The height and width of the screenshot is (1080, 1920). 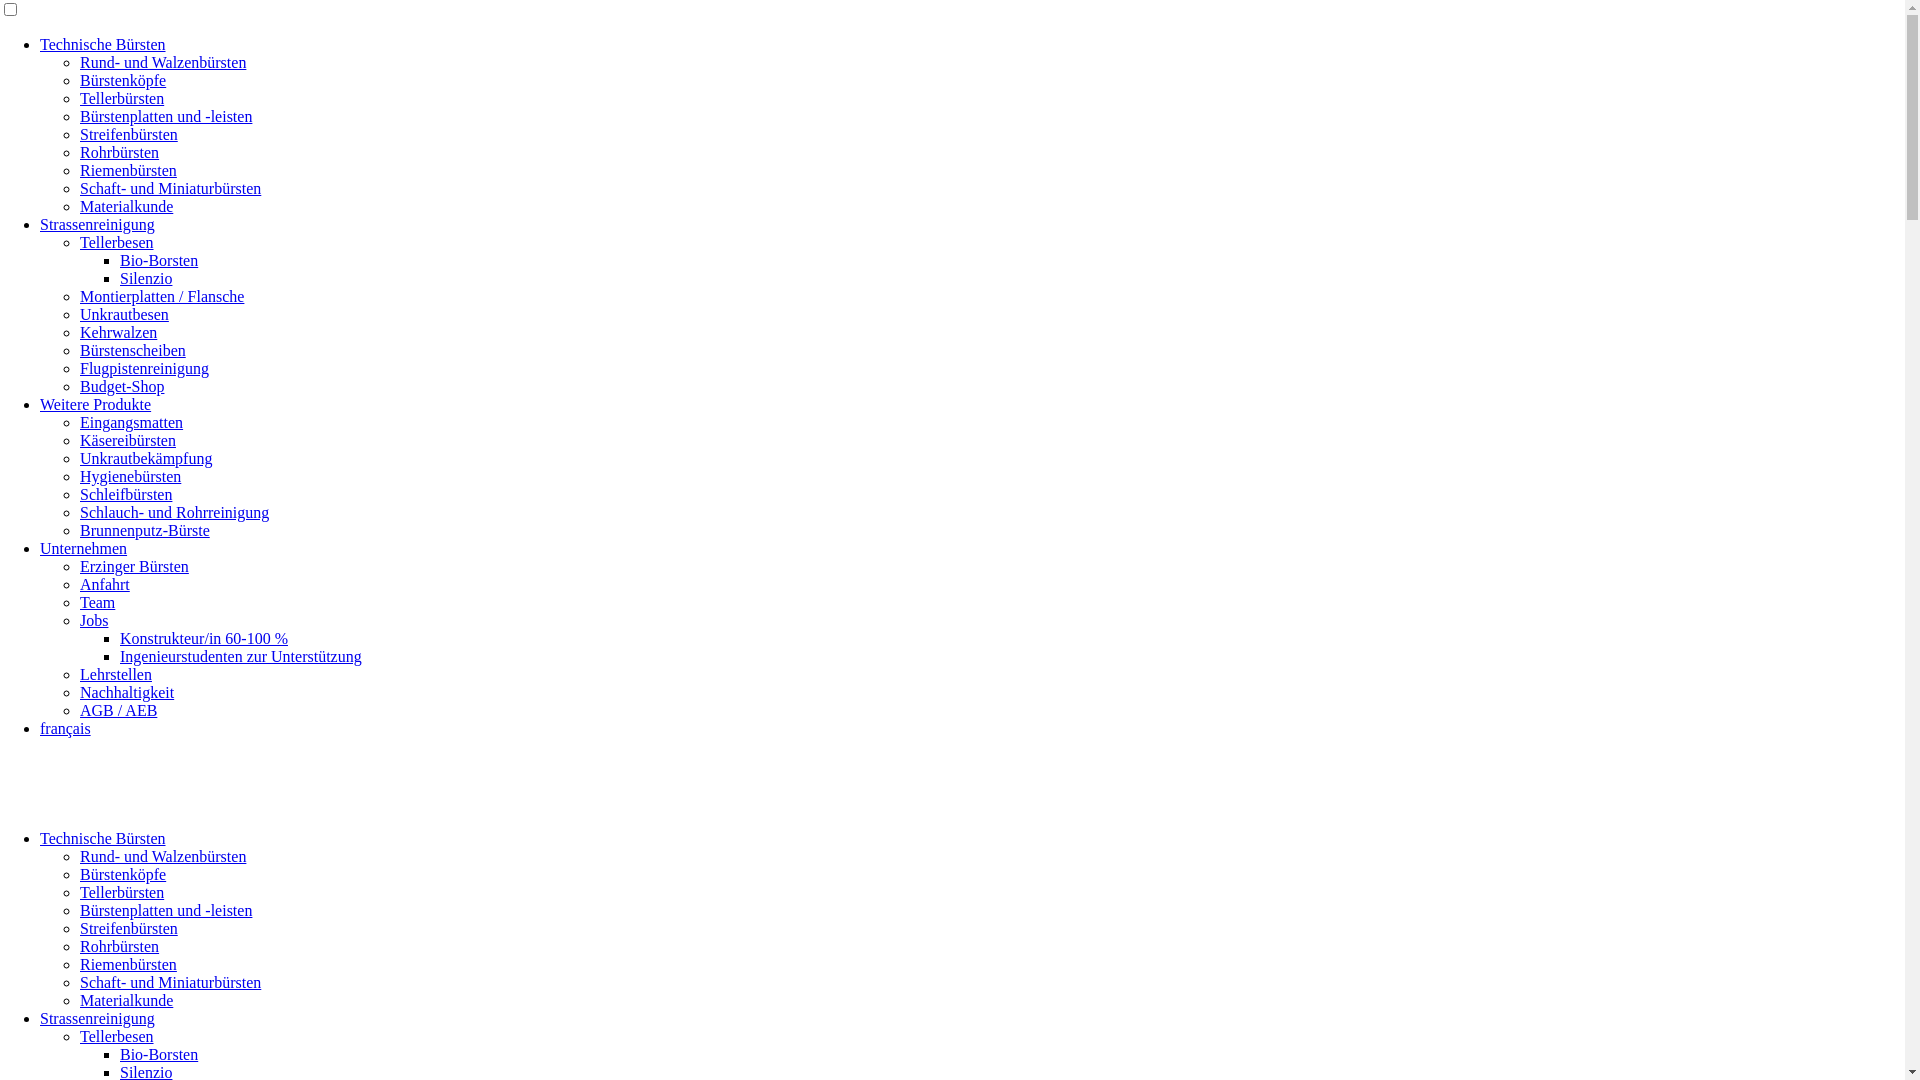 What do you see at coordinates (124, 314) in the screenshot?
I see `Unkrautbesen` at bounding box center [124, 314].